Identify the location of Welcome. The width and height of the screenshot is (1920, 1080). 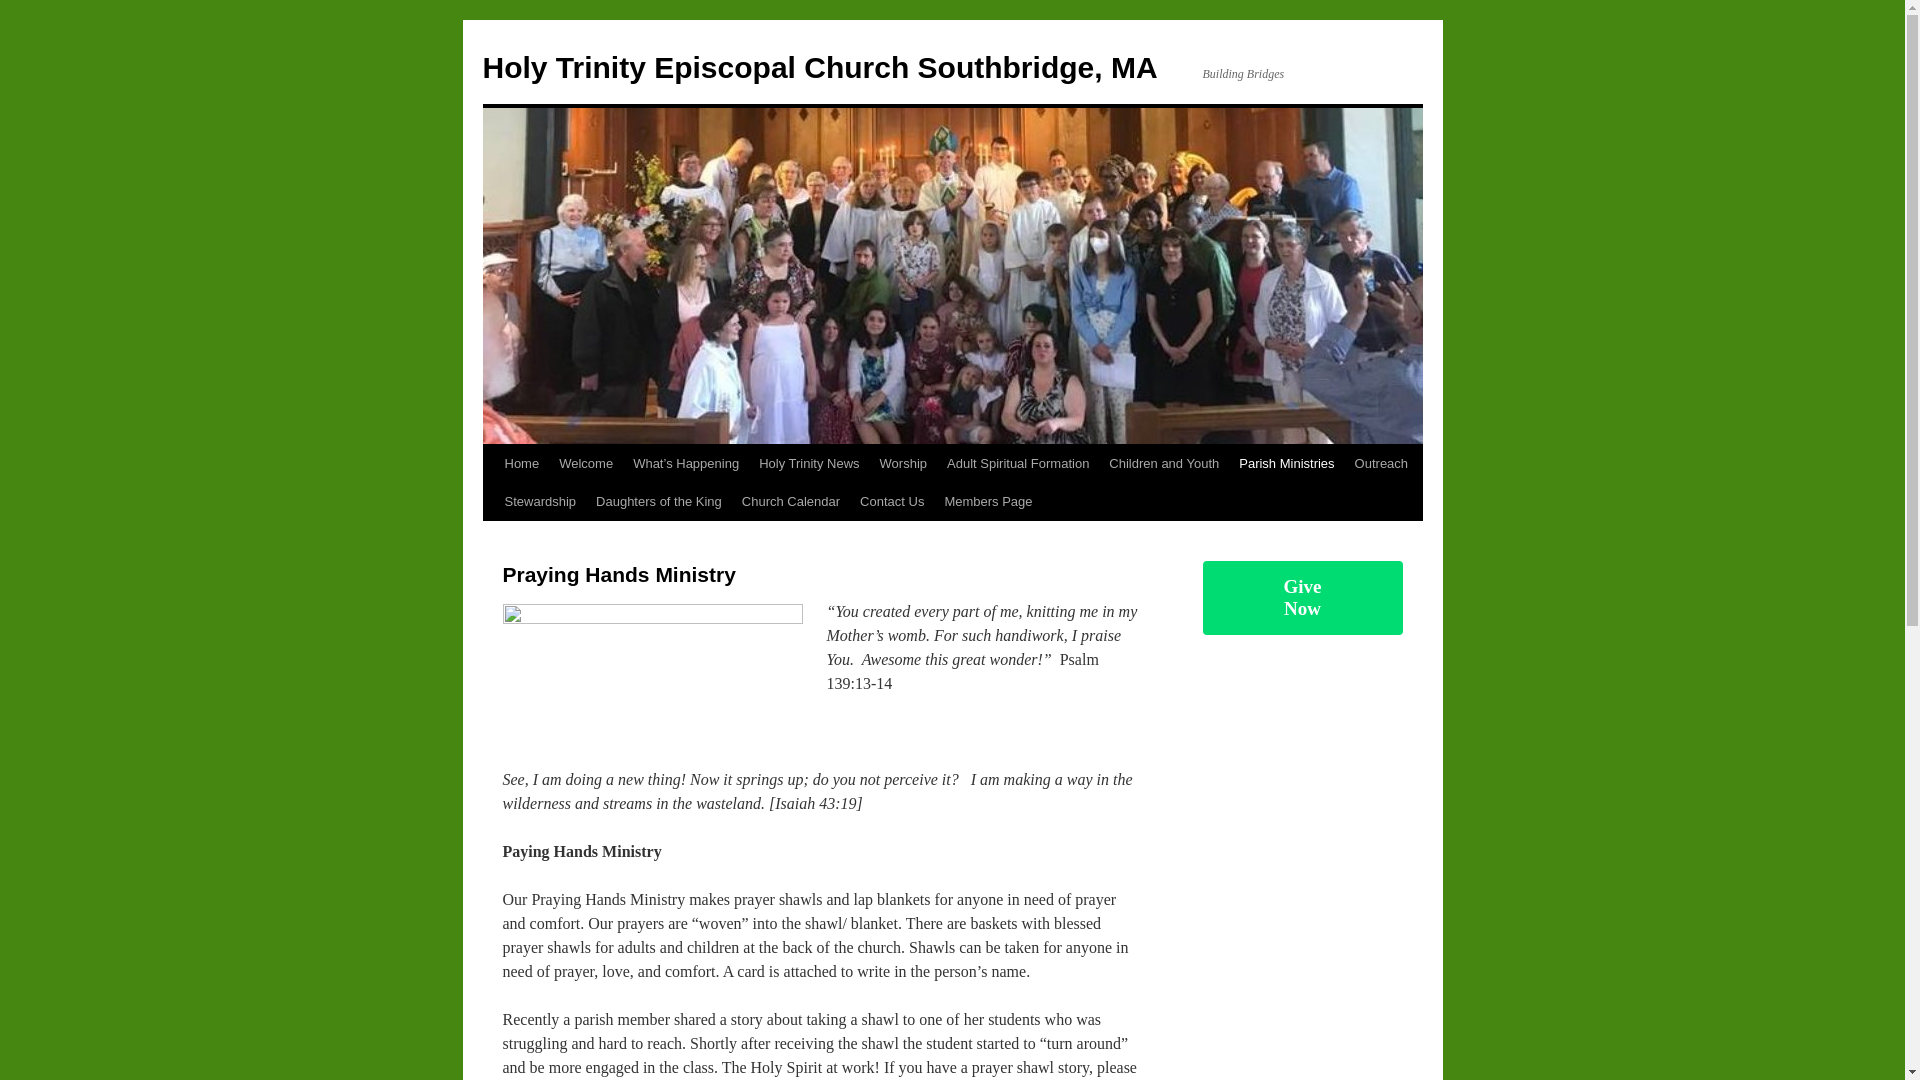
(586, 463).